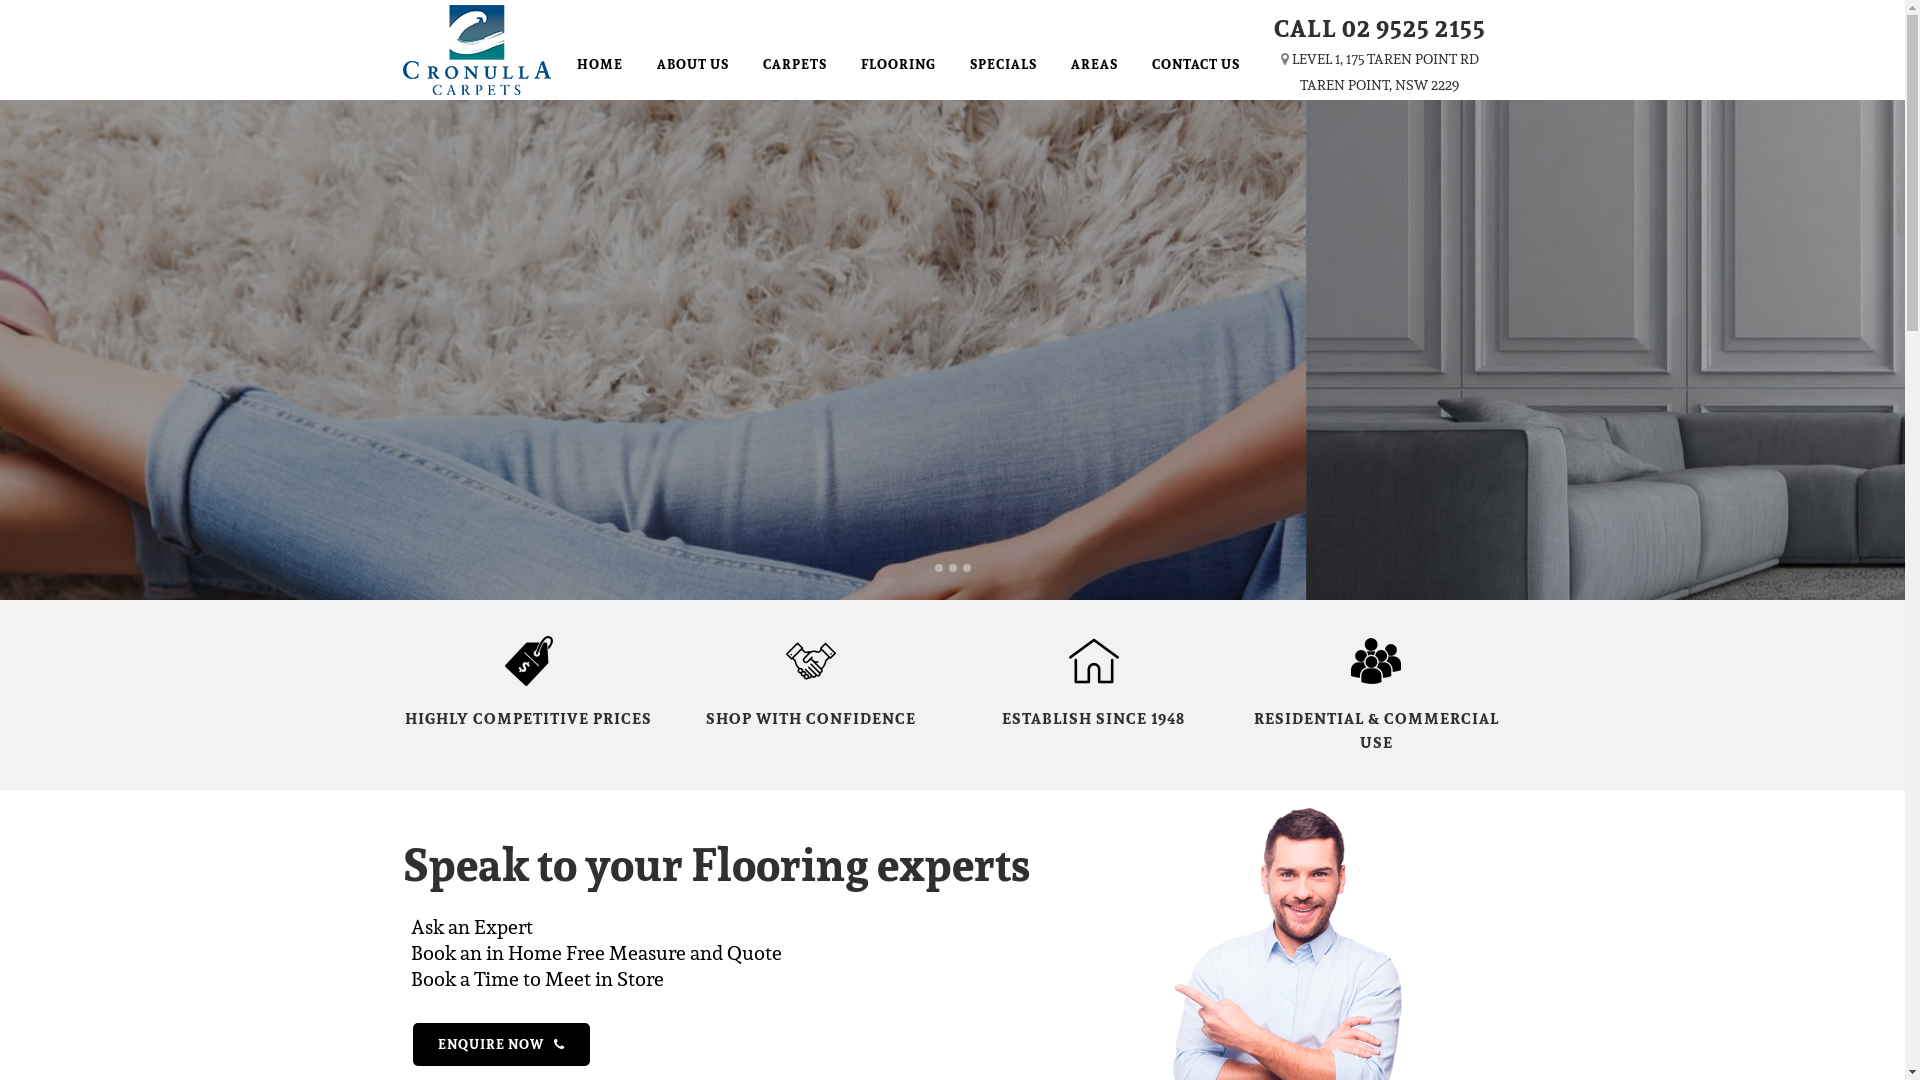 Image resolution: width=1920 pixels, height=1080 pixels. Describe the element at coordinates (500, 1044) in the screenshot. I see `ENQUIRE NOW` at that location.